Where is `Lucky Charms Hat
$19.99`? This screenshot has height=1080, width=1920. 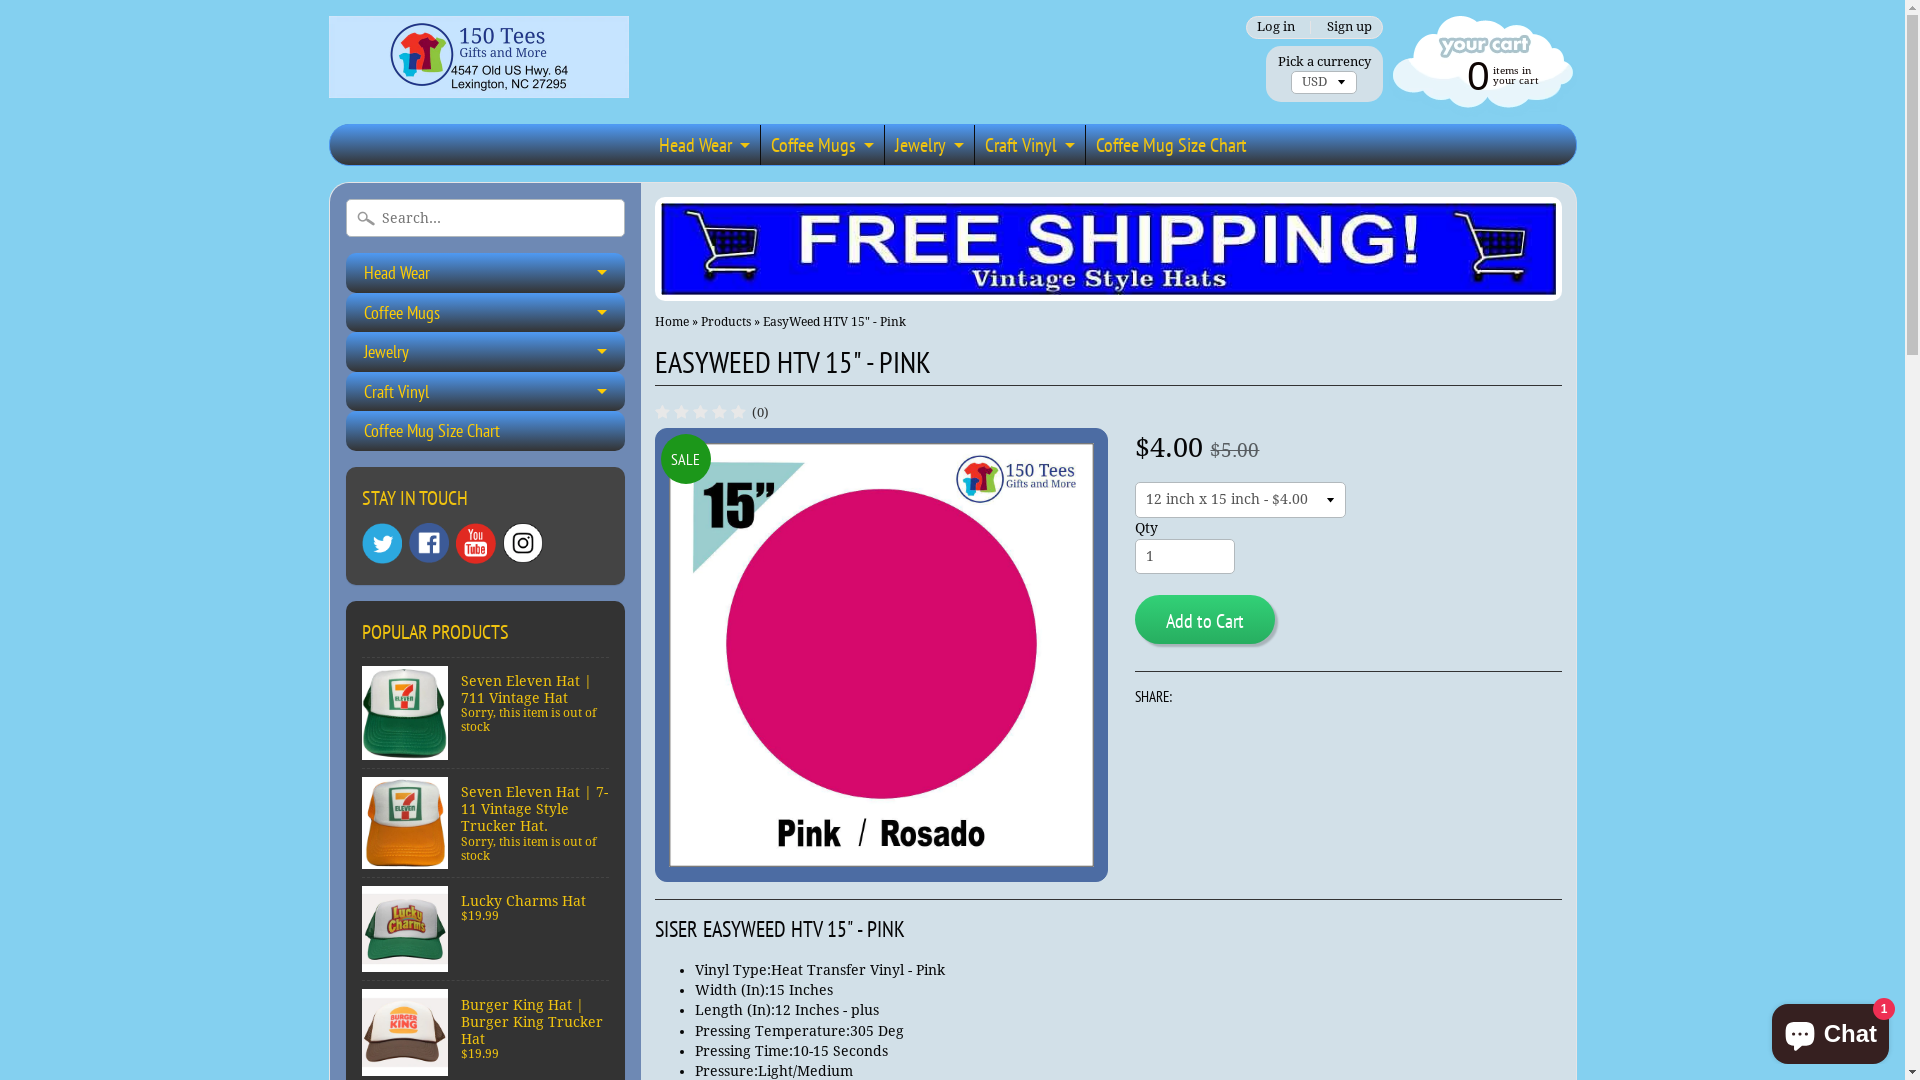 Lucky Charms Hat
$19.99 is located at coordinates (486, 930).